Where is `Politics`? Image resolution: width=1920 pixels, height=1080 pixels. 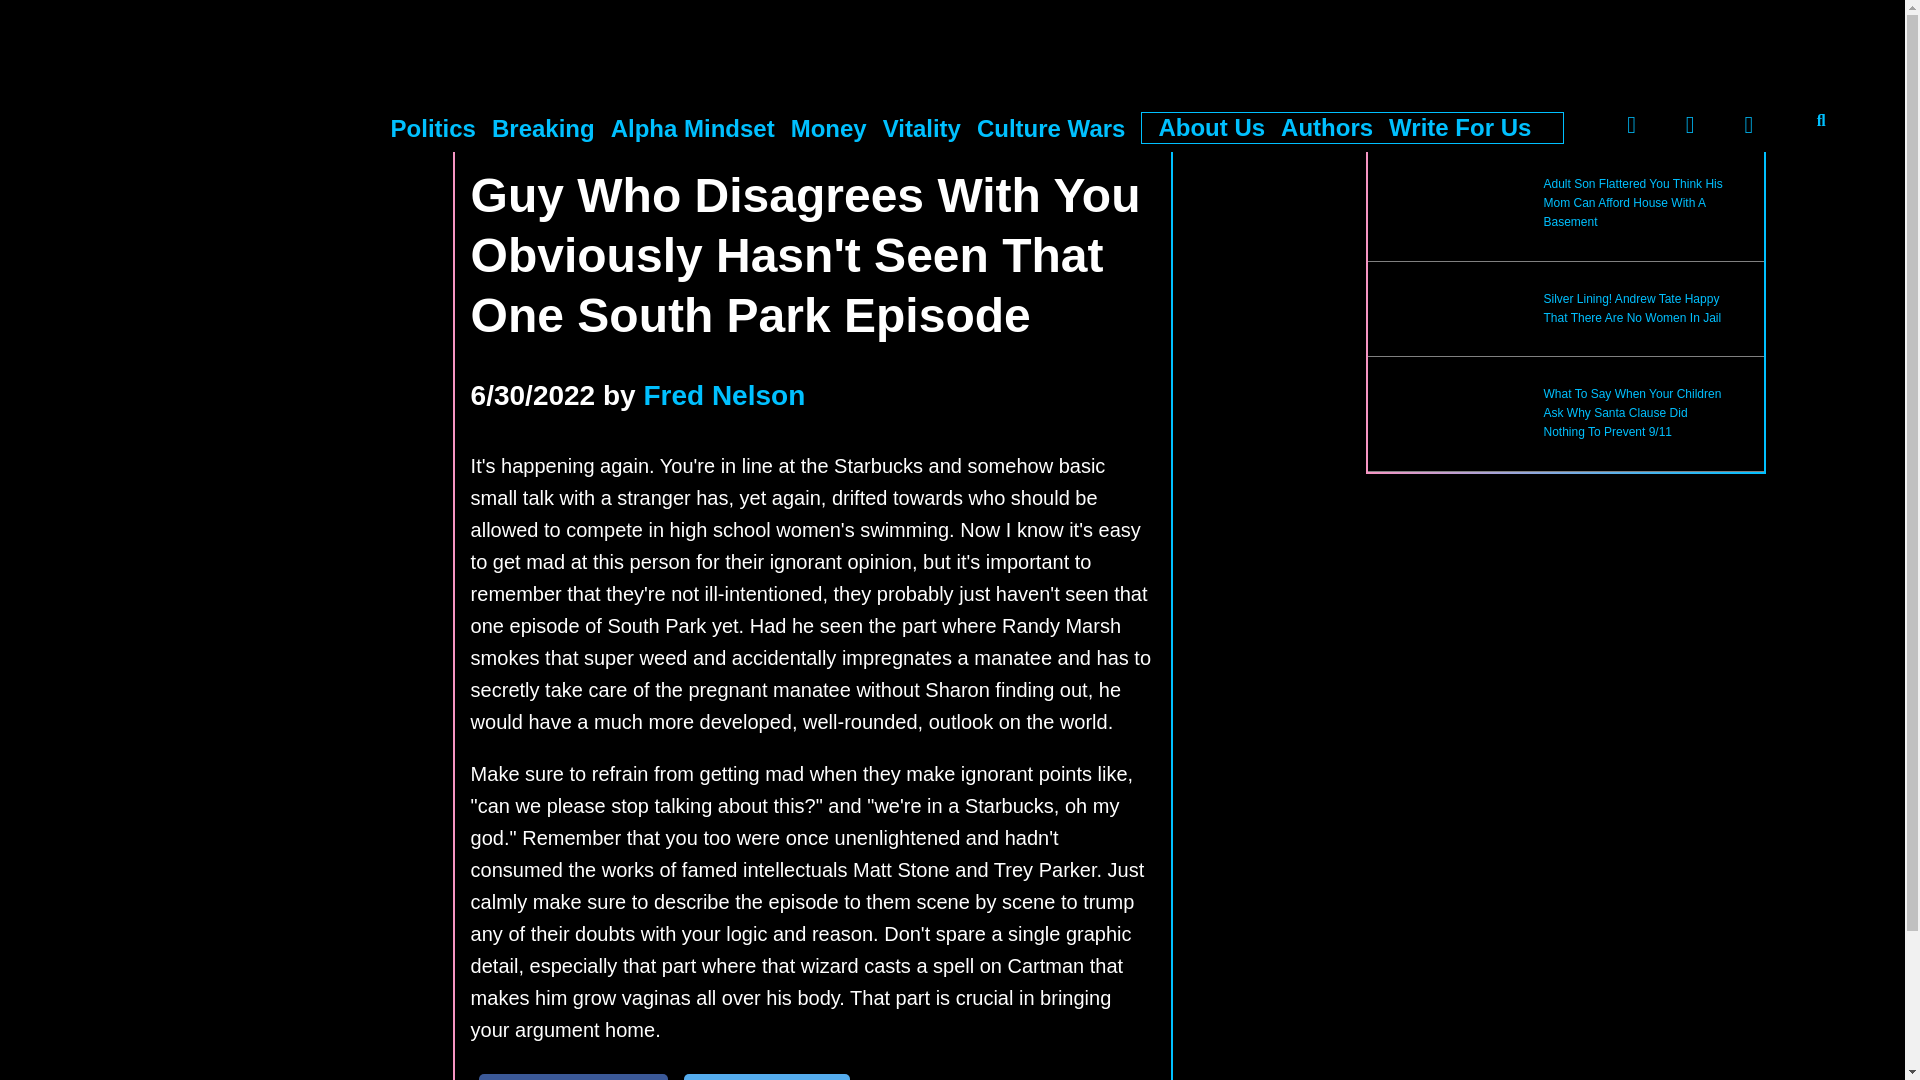
Politics is located at coordinates (434, 128).